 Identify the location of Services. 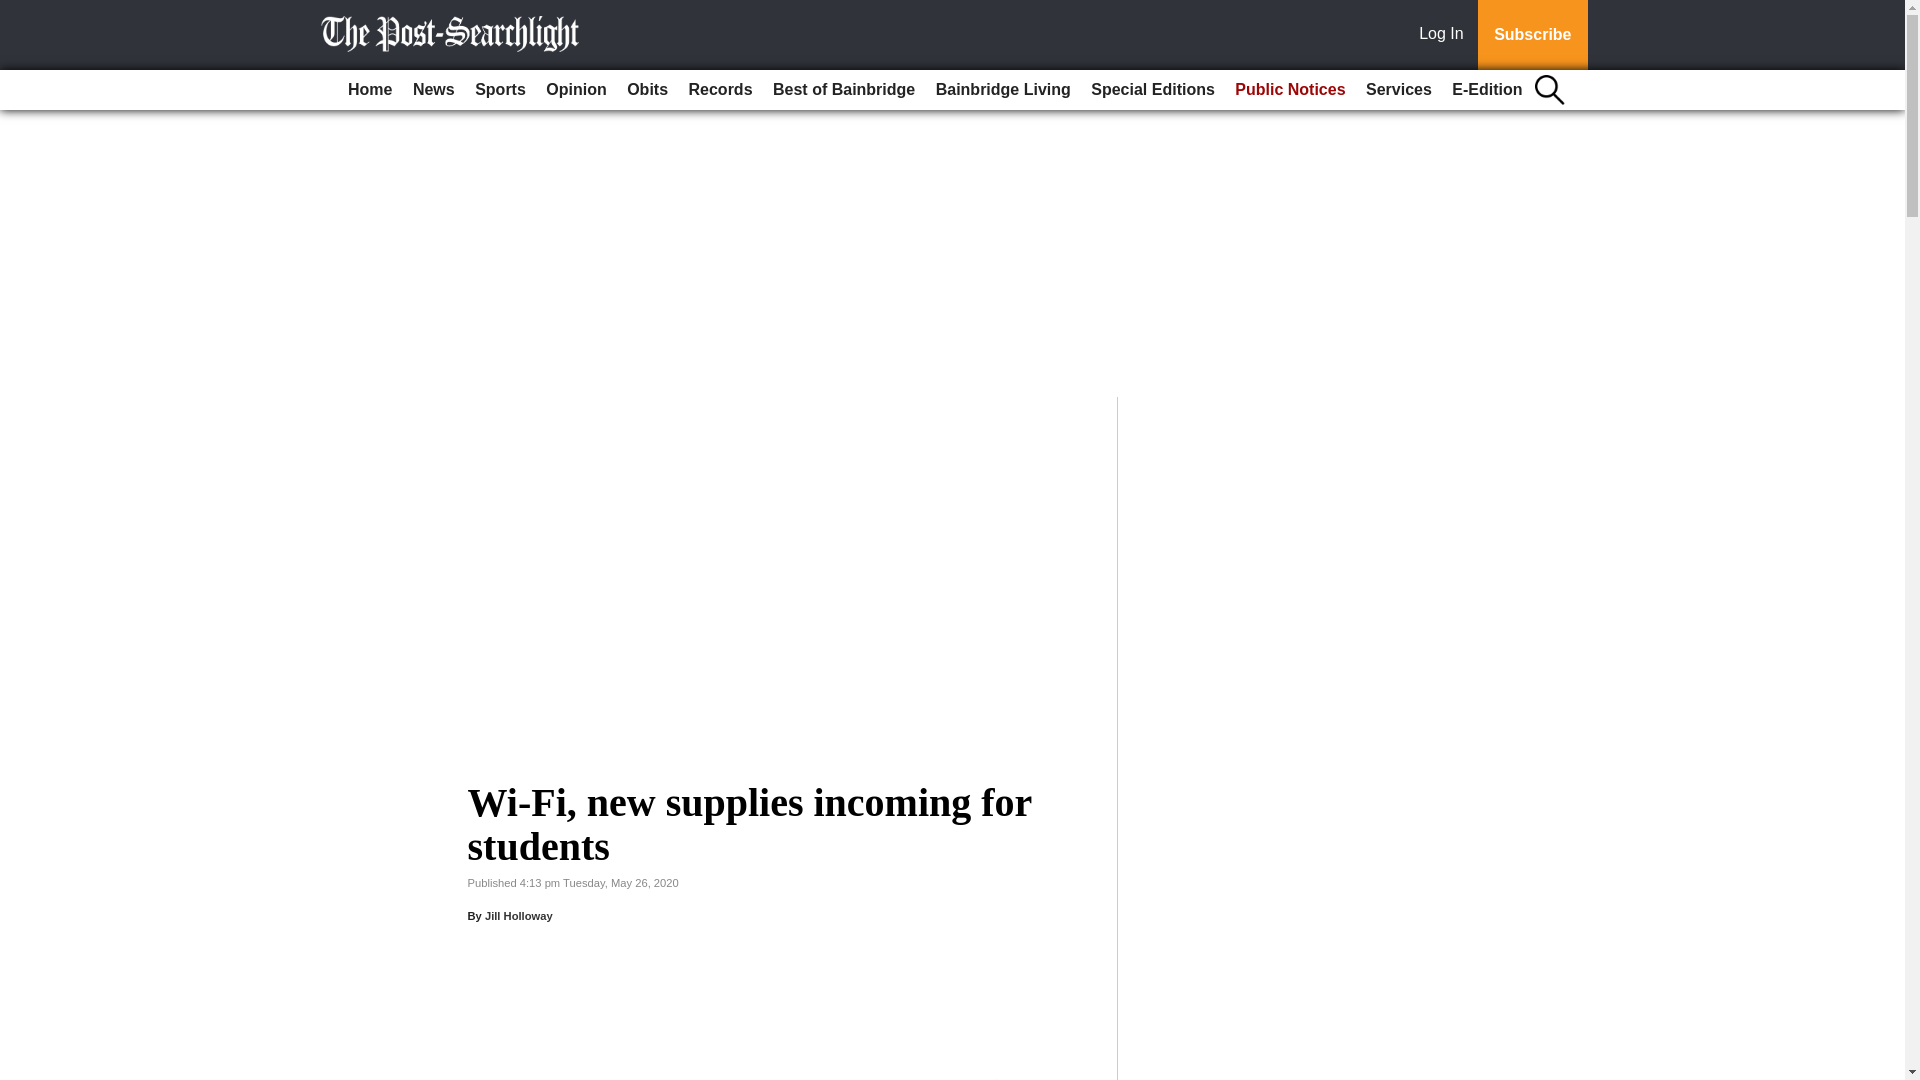
(1398, 90).